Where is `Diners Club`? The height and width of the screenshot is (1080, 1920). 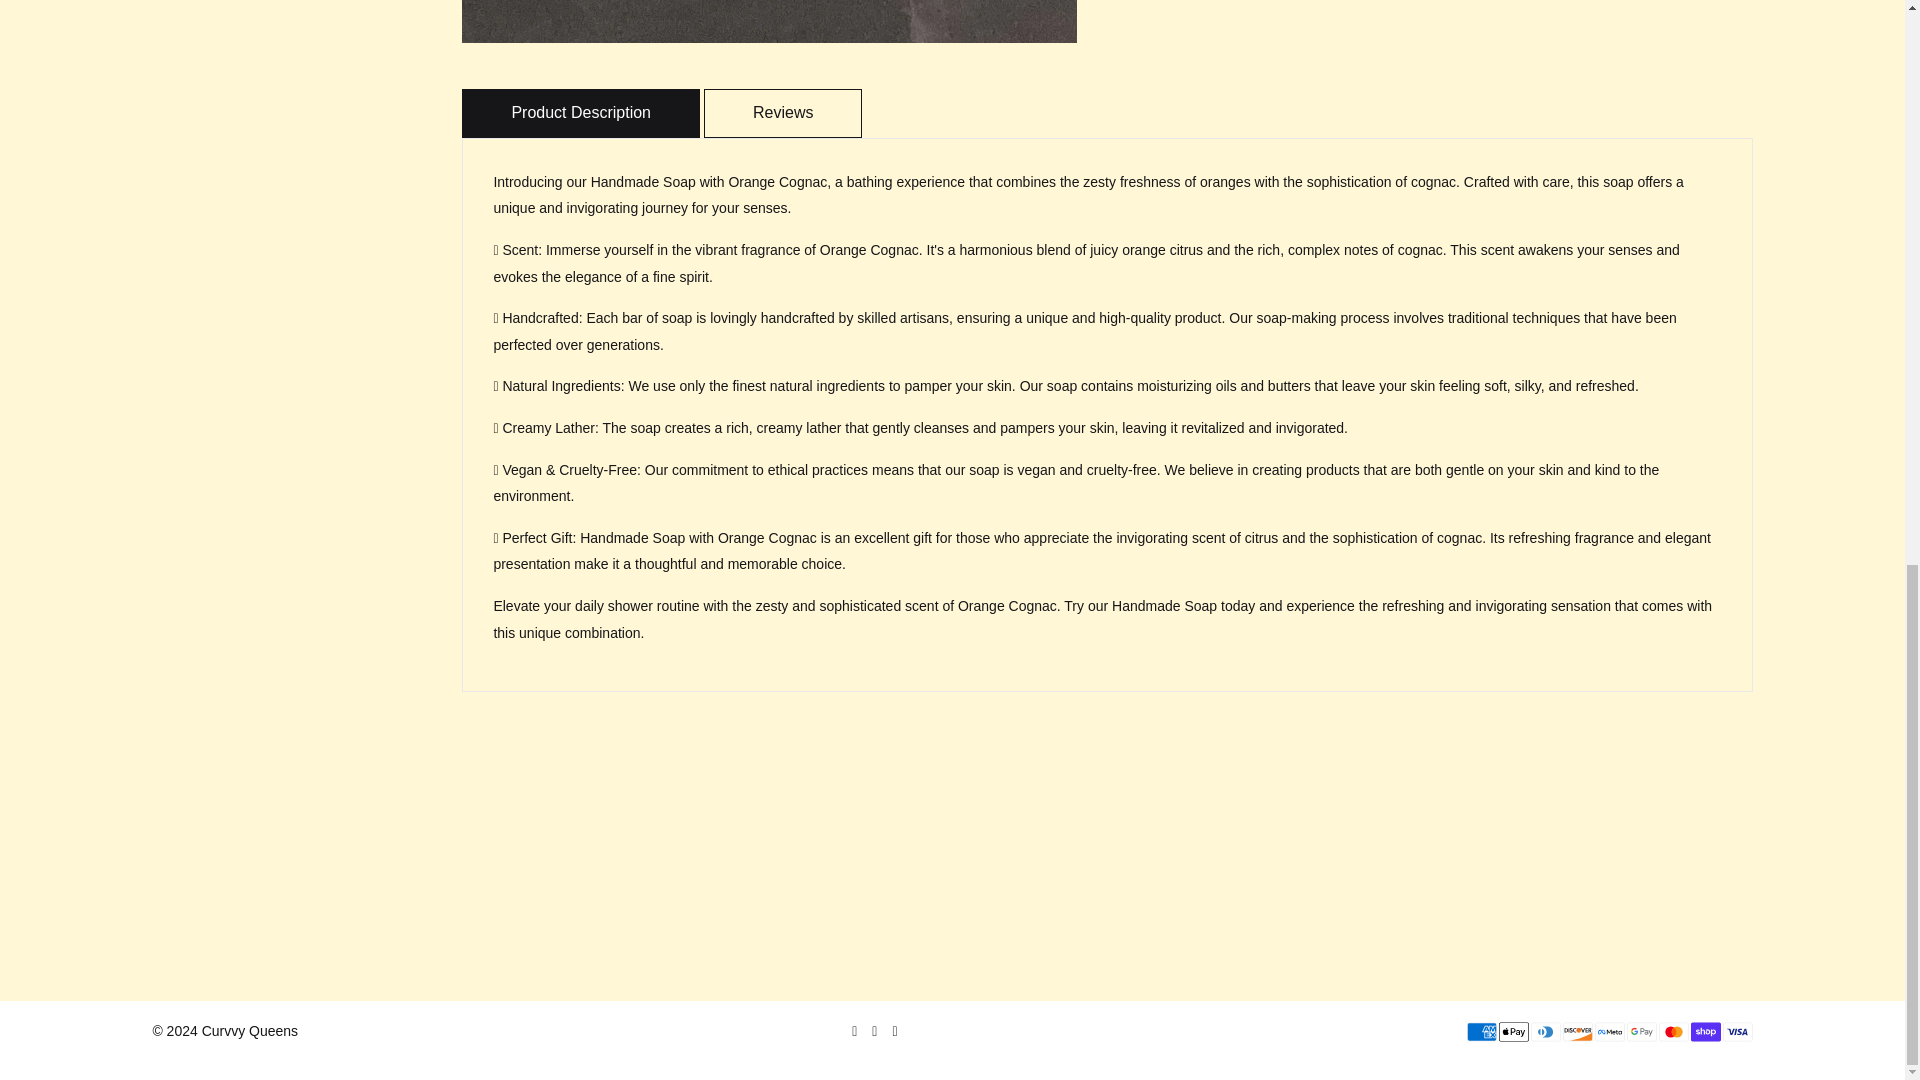
Diners Club is located at coordinates (1545, 1032).